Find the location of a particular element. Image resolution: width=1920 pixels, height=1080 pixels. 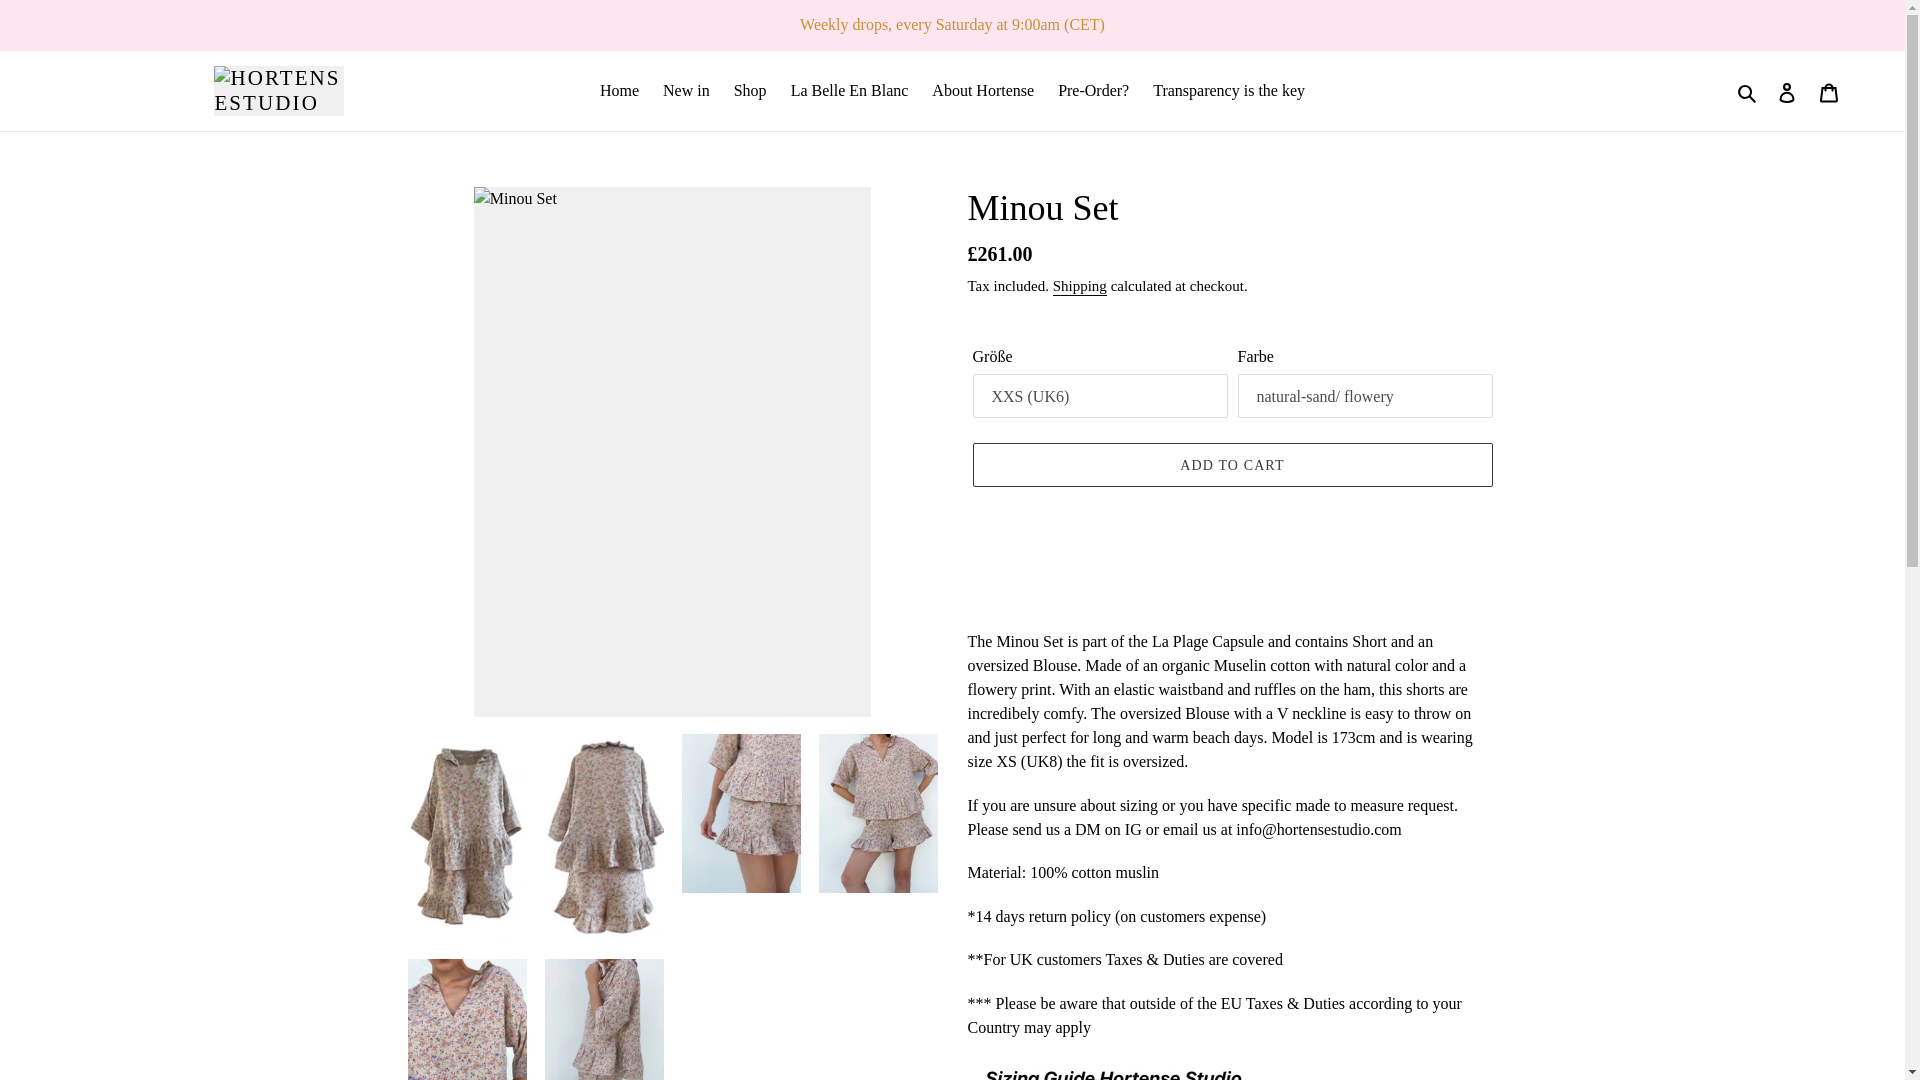

New in is located at coordinates (686, 90).